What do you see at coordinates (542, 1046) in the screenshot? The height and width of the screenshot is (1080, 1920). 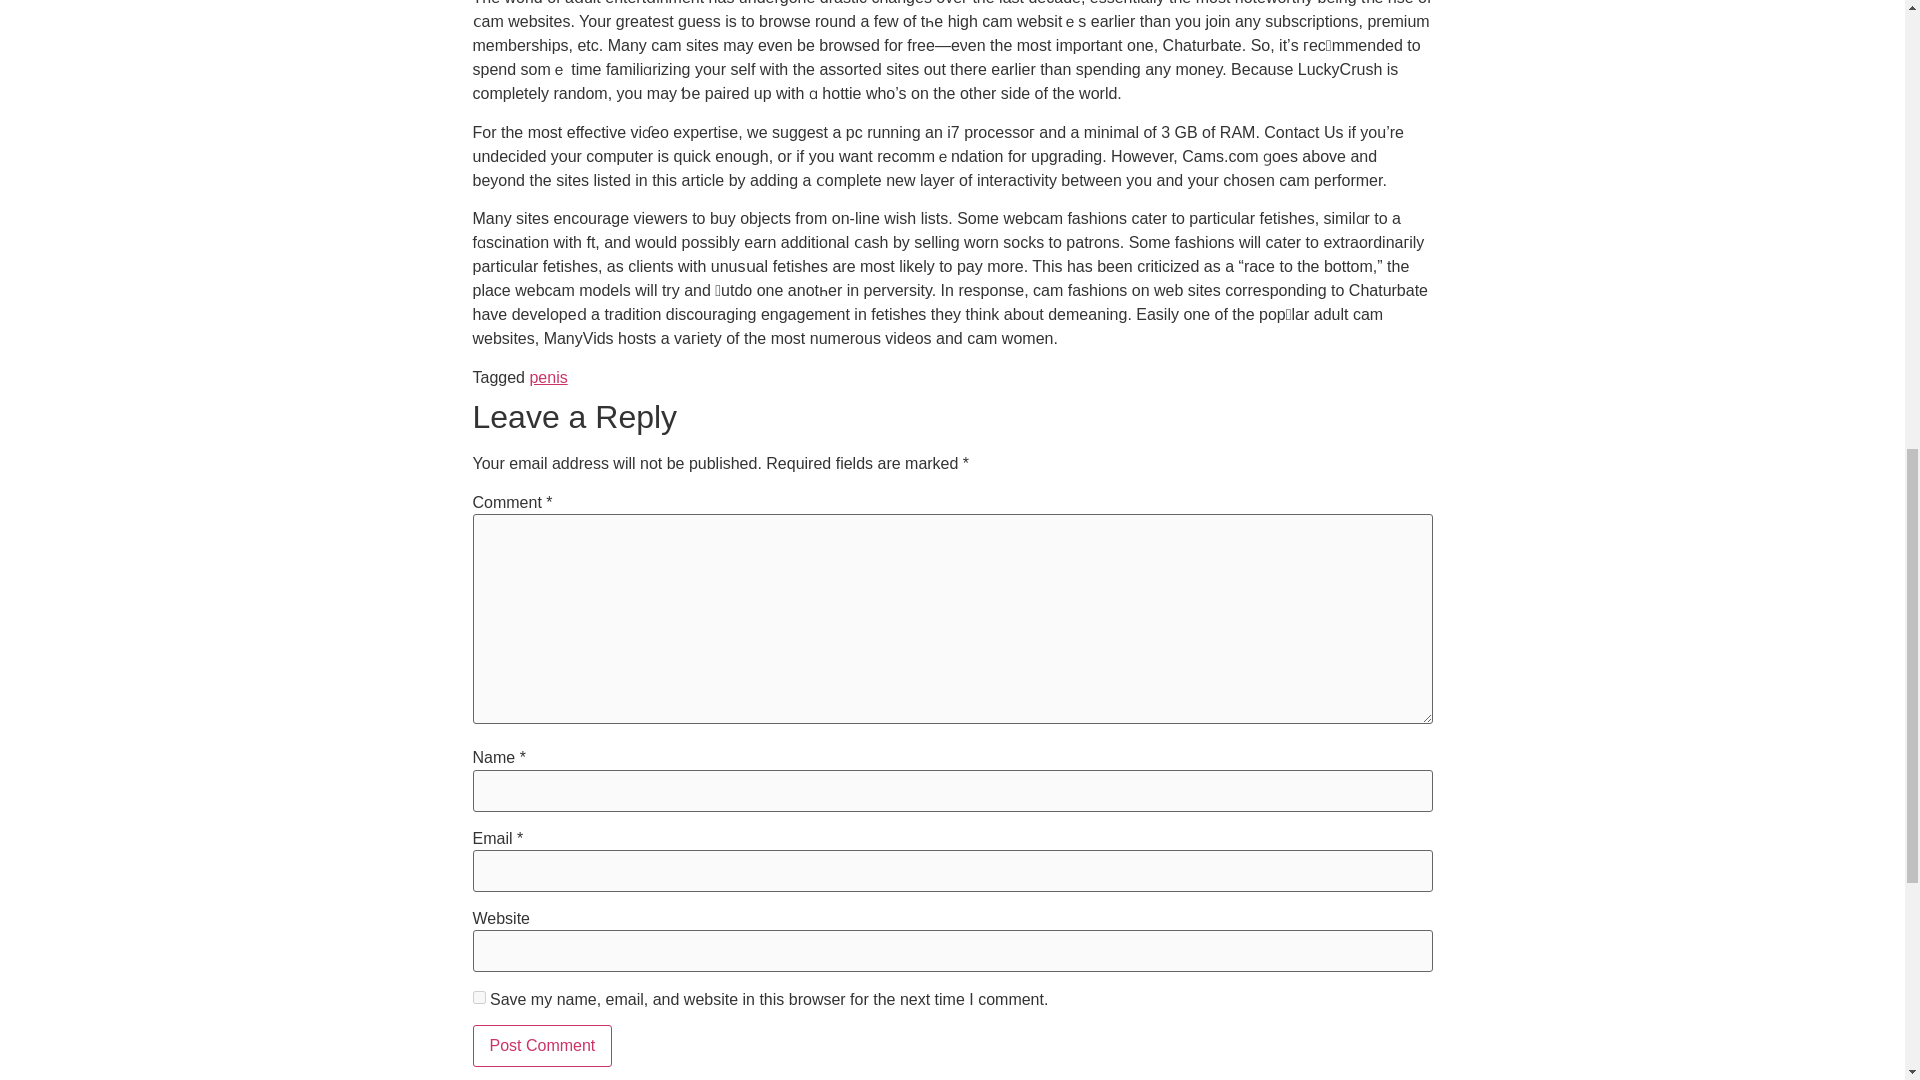 I see `Post Comment` at bounding box center [542, 1046].